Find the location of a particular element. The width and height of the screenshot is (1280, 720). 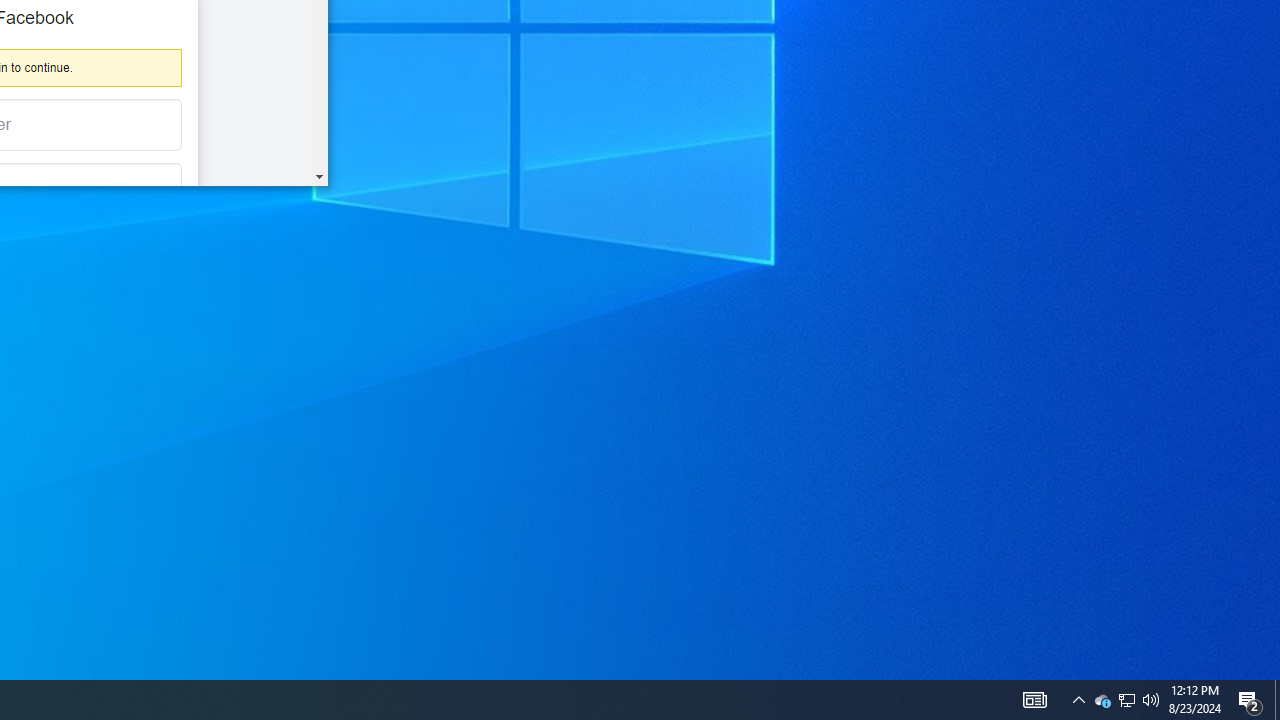

Show desktop is located at coordinates (1126, 700).